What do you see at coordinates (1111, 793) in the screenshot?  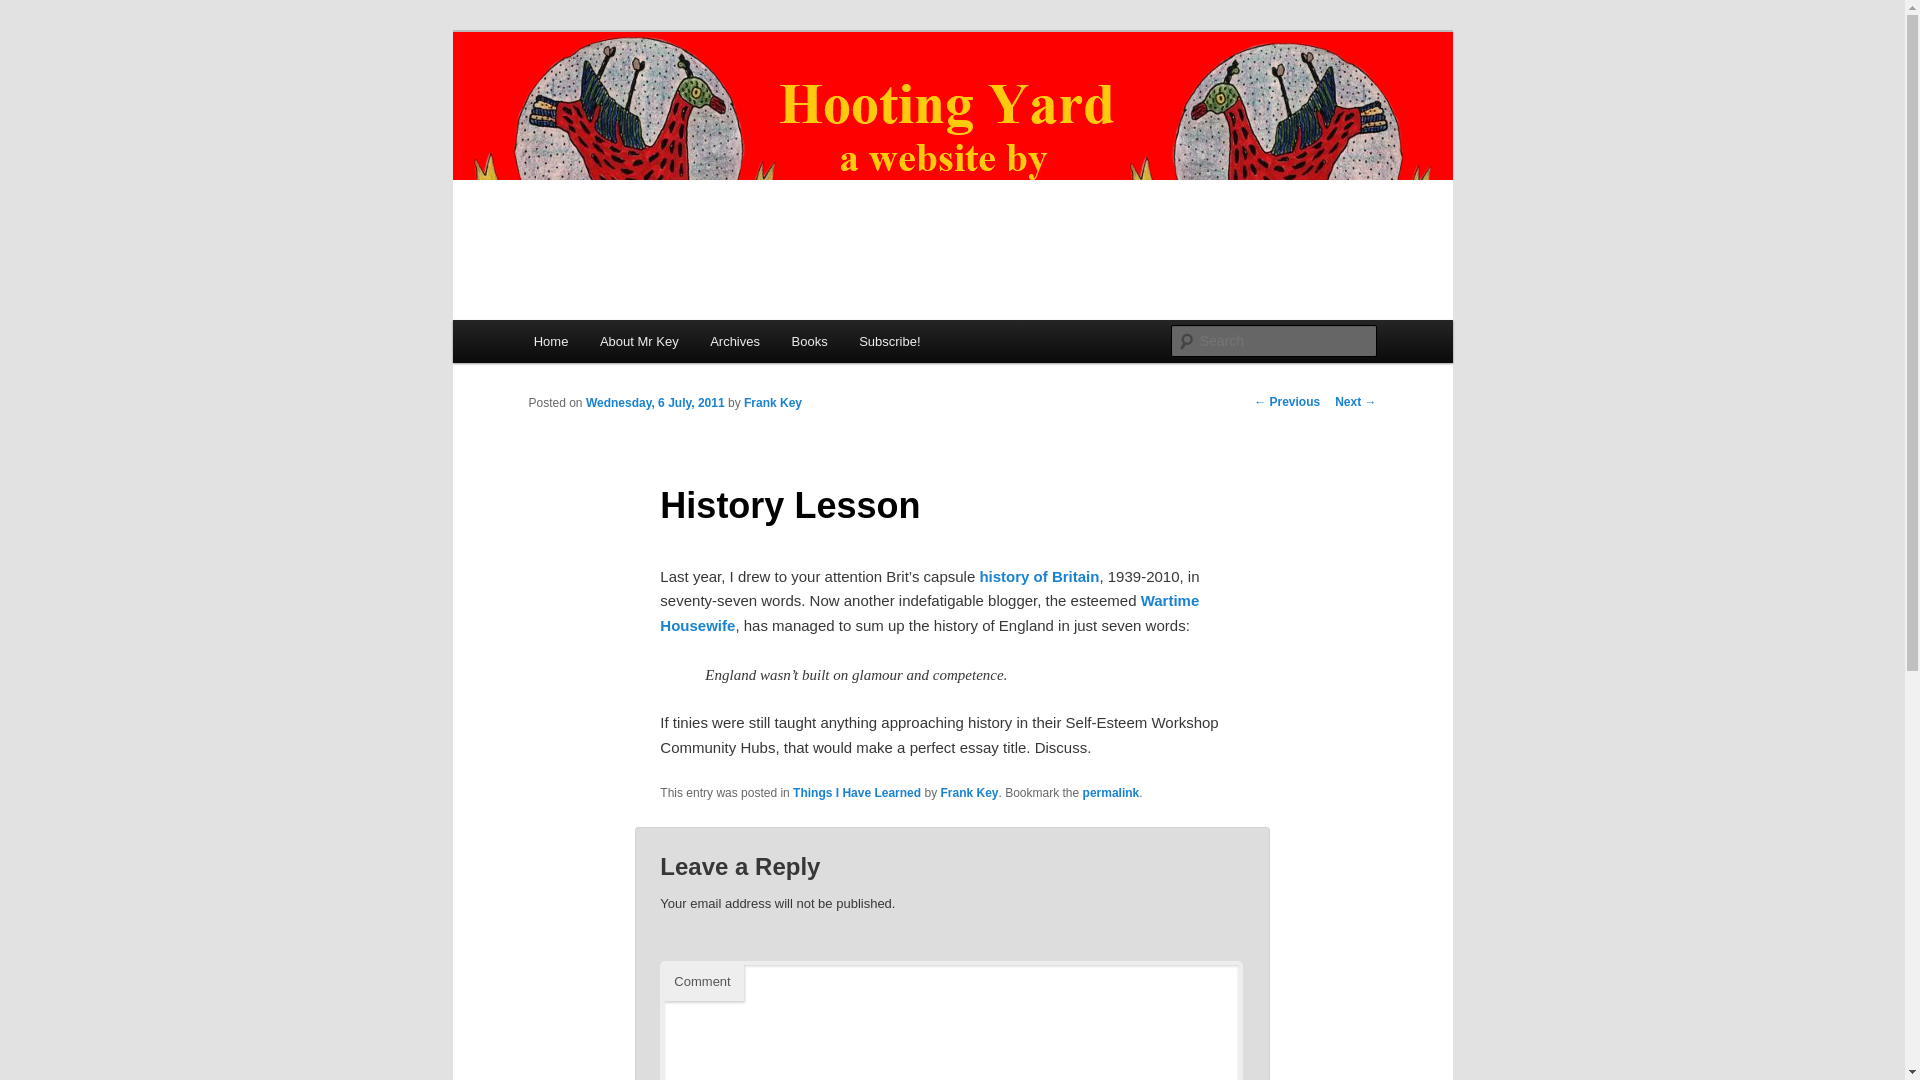 I see `permalink` at bounding box center [1111, 793].